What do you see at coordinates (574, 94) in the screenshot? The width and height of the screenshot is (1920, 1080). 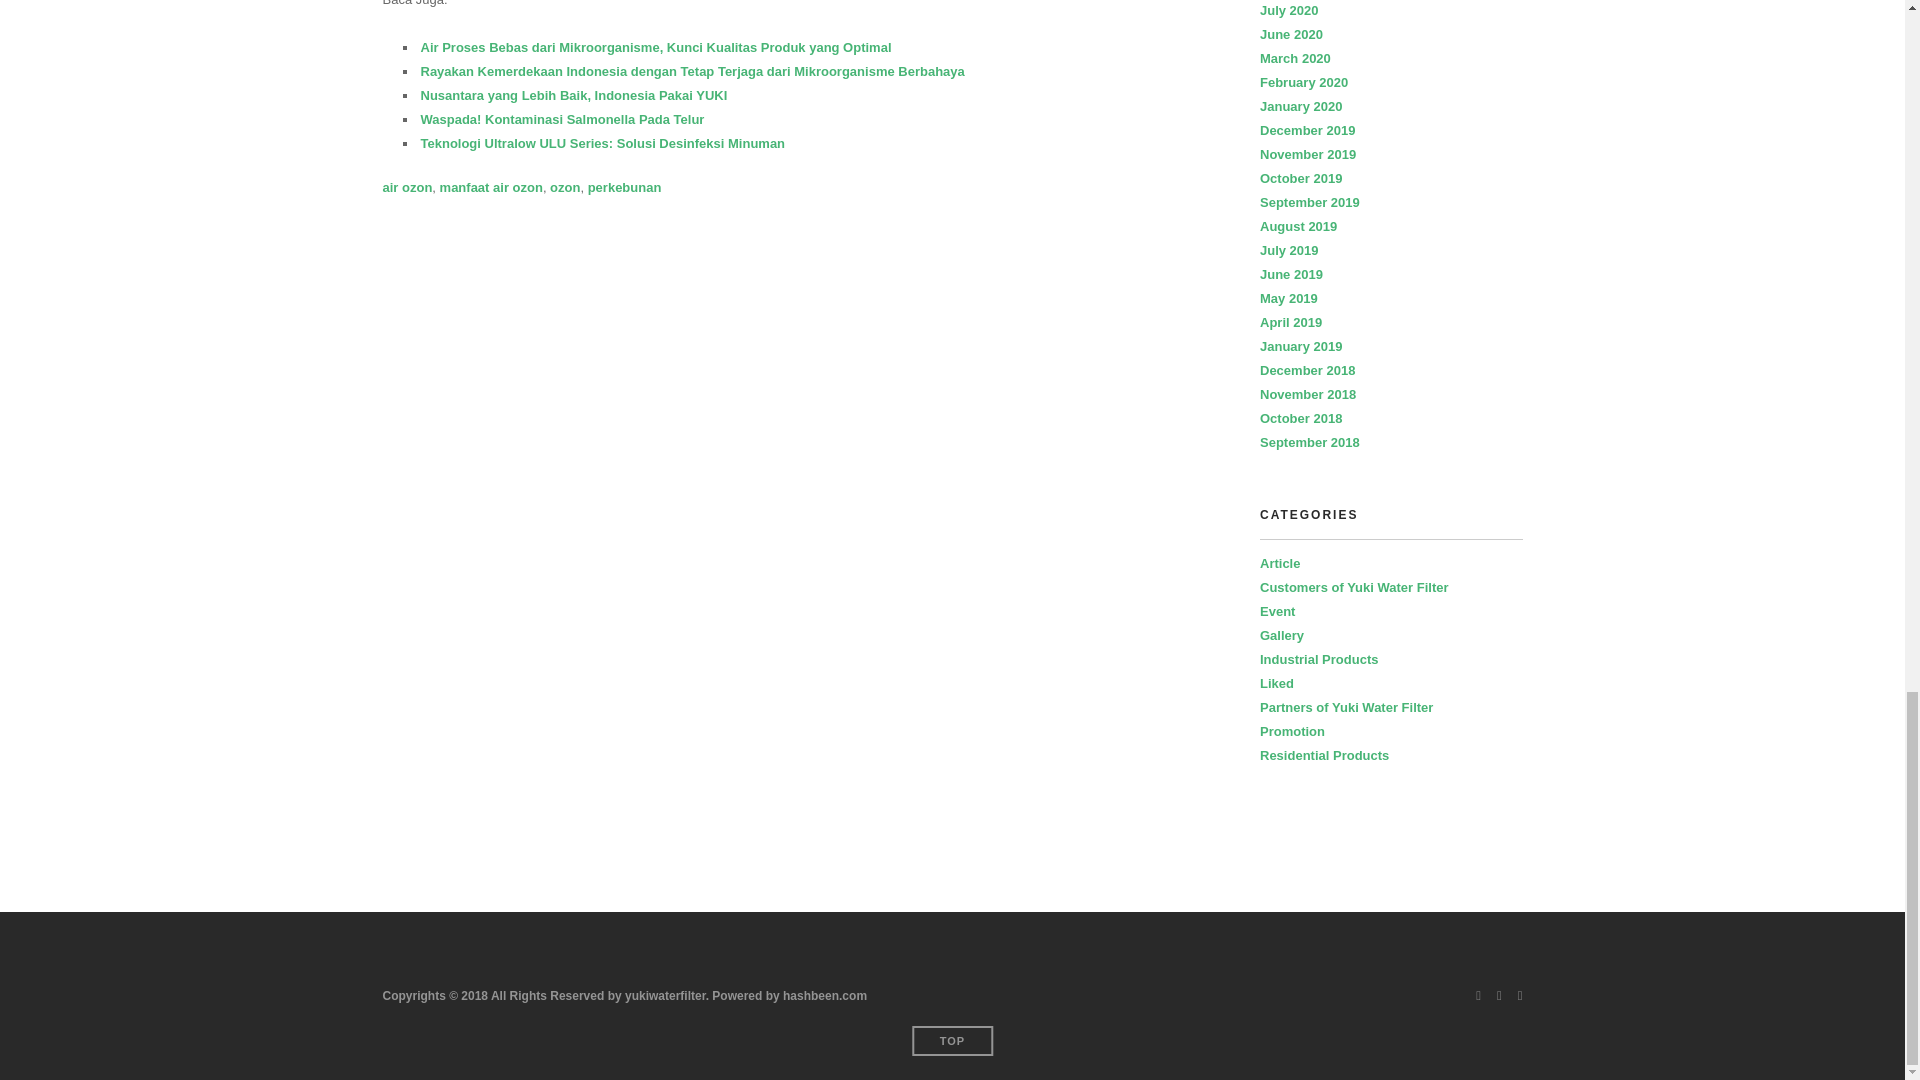 I see `Nusantara yang Lebih Baik, Indonesia Pakai YUKI` at bounding box center [574, 94].